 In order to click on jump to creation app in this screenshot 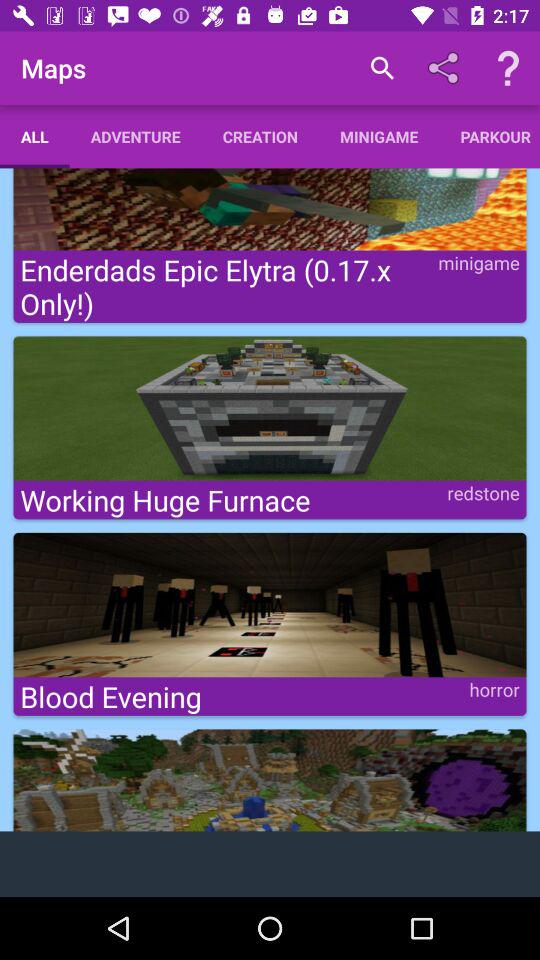, I will do `click(260, 136)`.